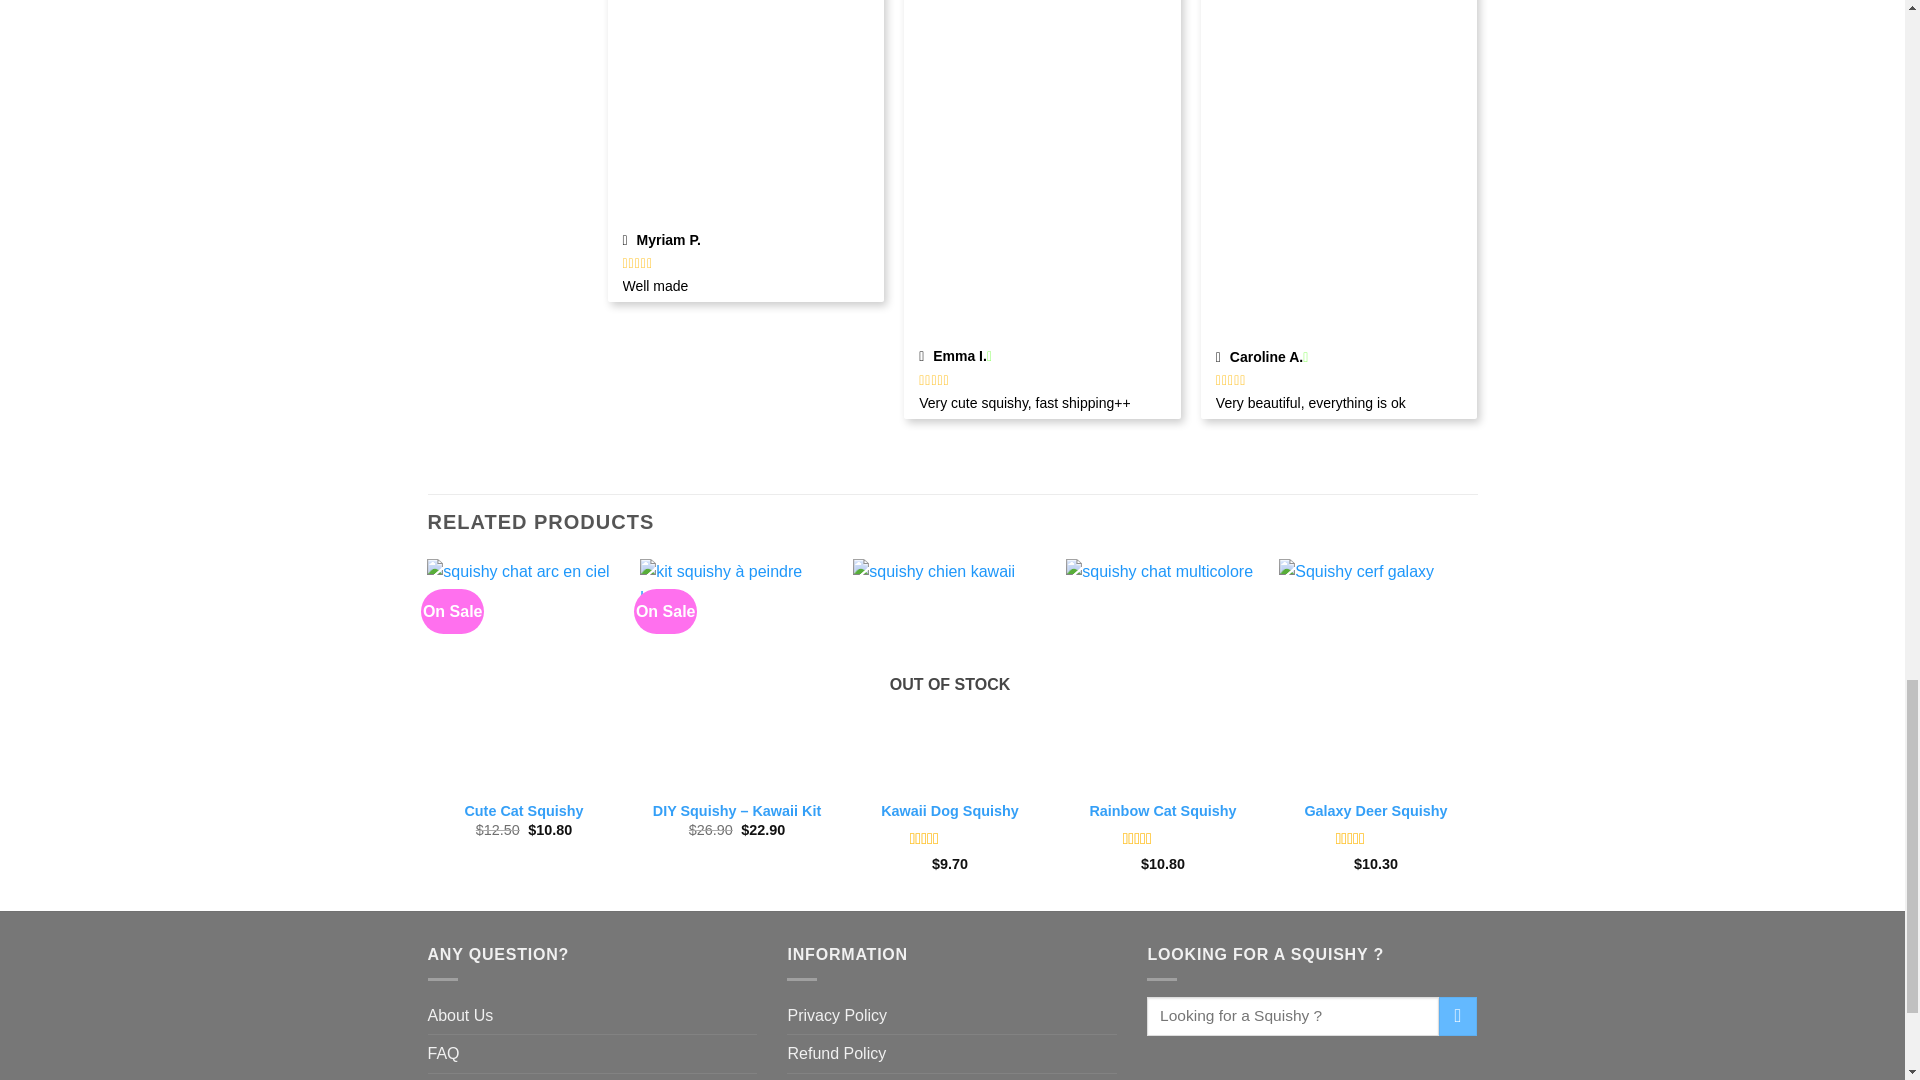 The width and height of the screenshot is (1920, 1080). Describe the element at coordinates (746, 112) in the screenshot. I see `Click to view full screen` at that location.